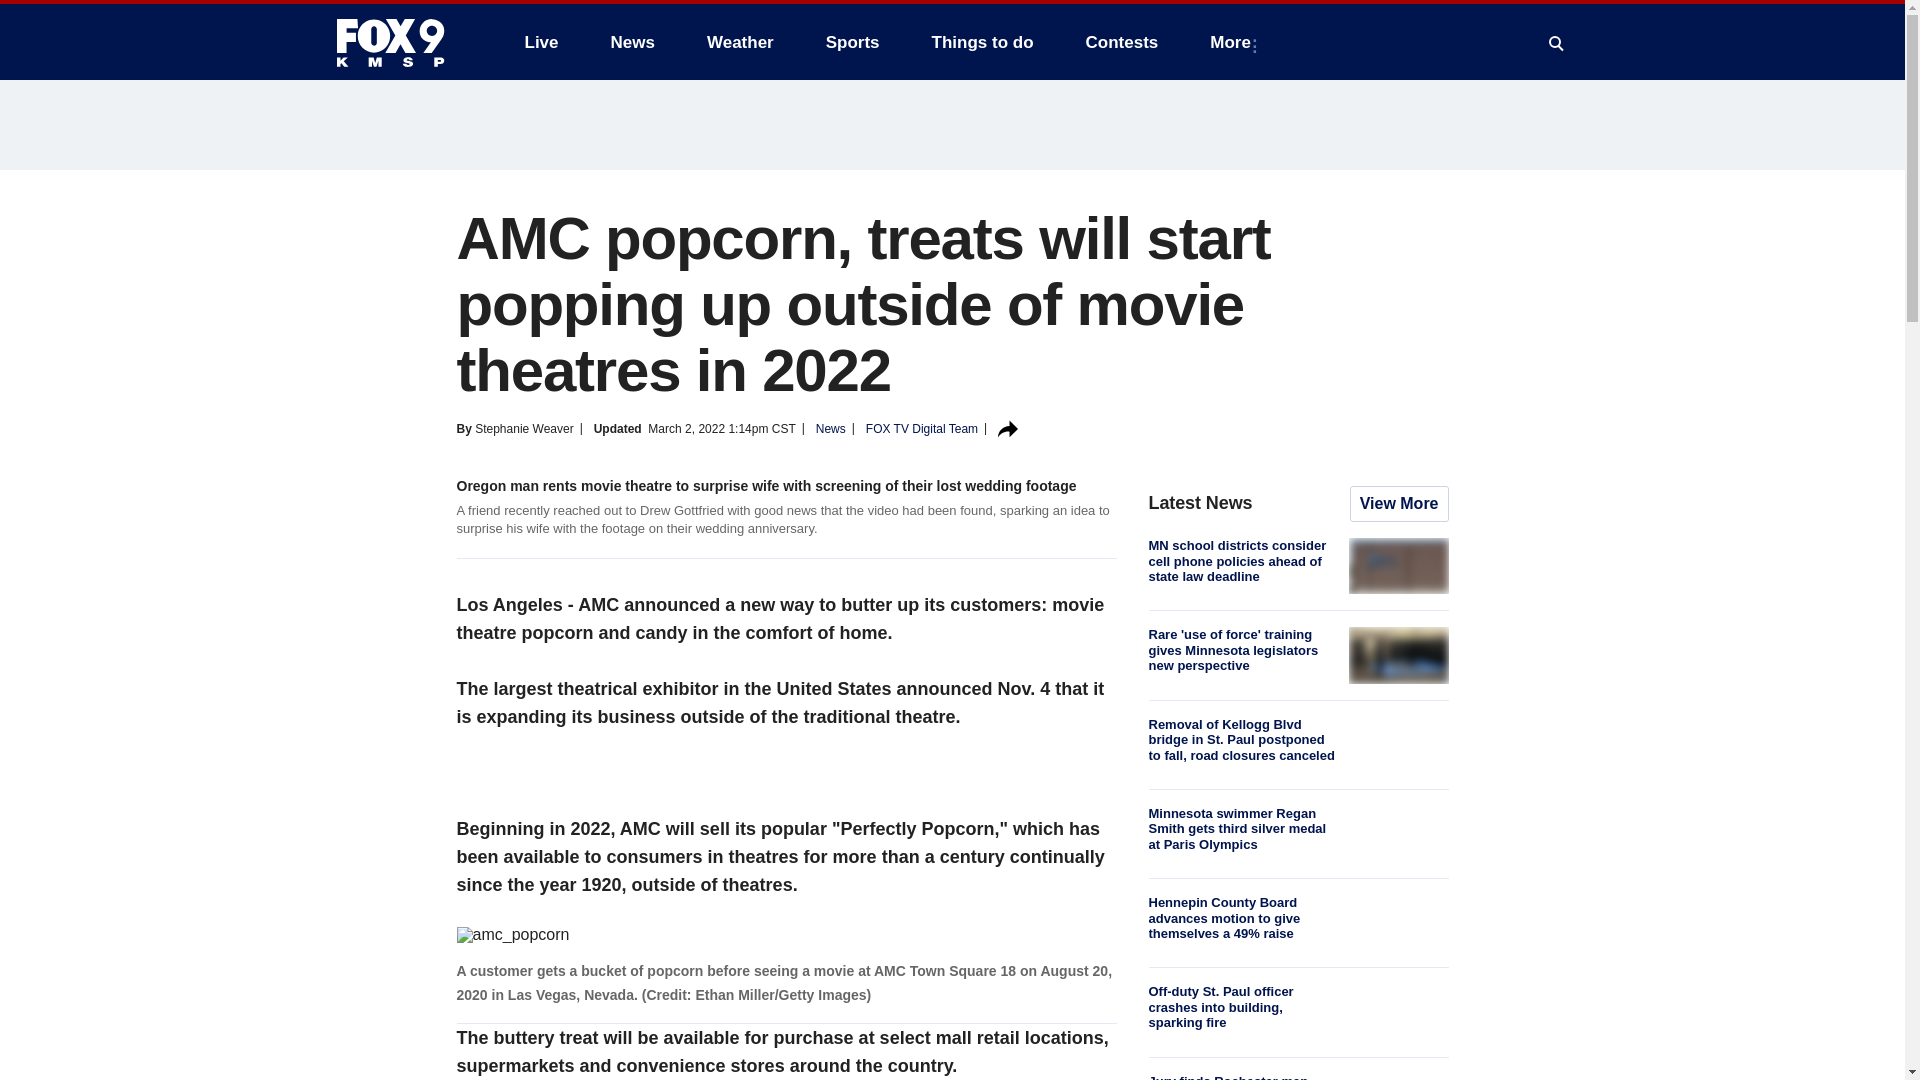 Image resolution: width=1920 pixels, height=1080 pixels. Describe the element at coordinates (740, 42) in the screenshot. I see `Weather` at that location.